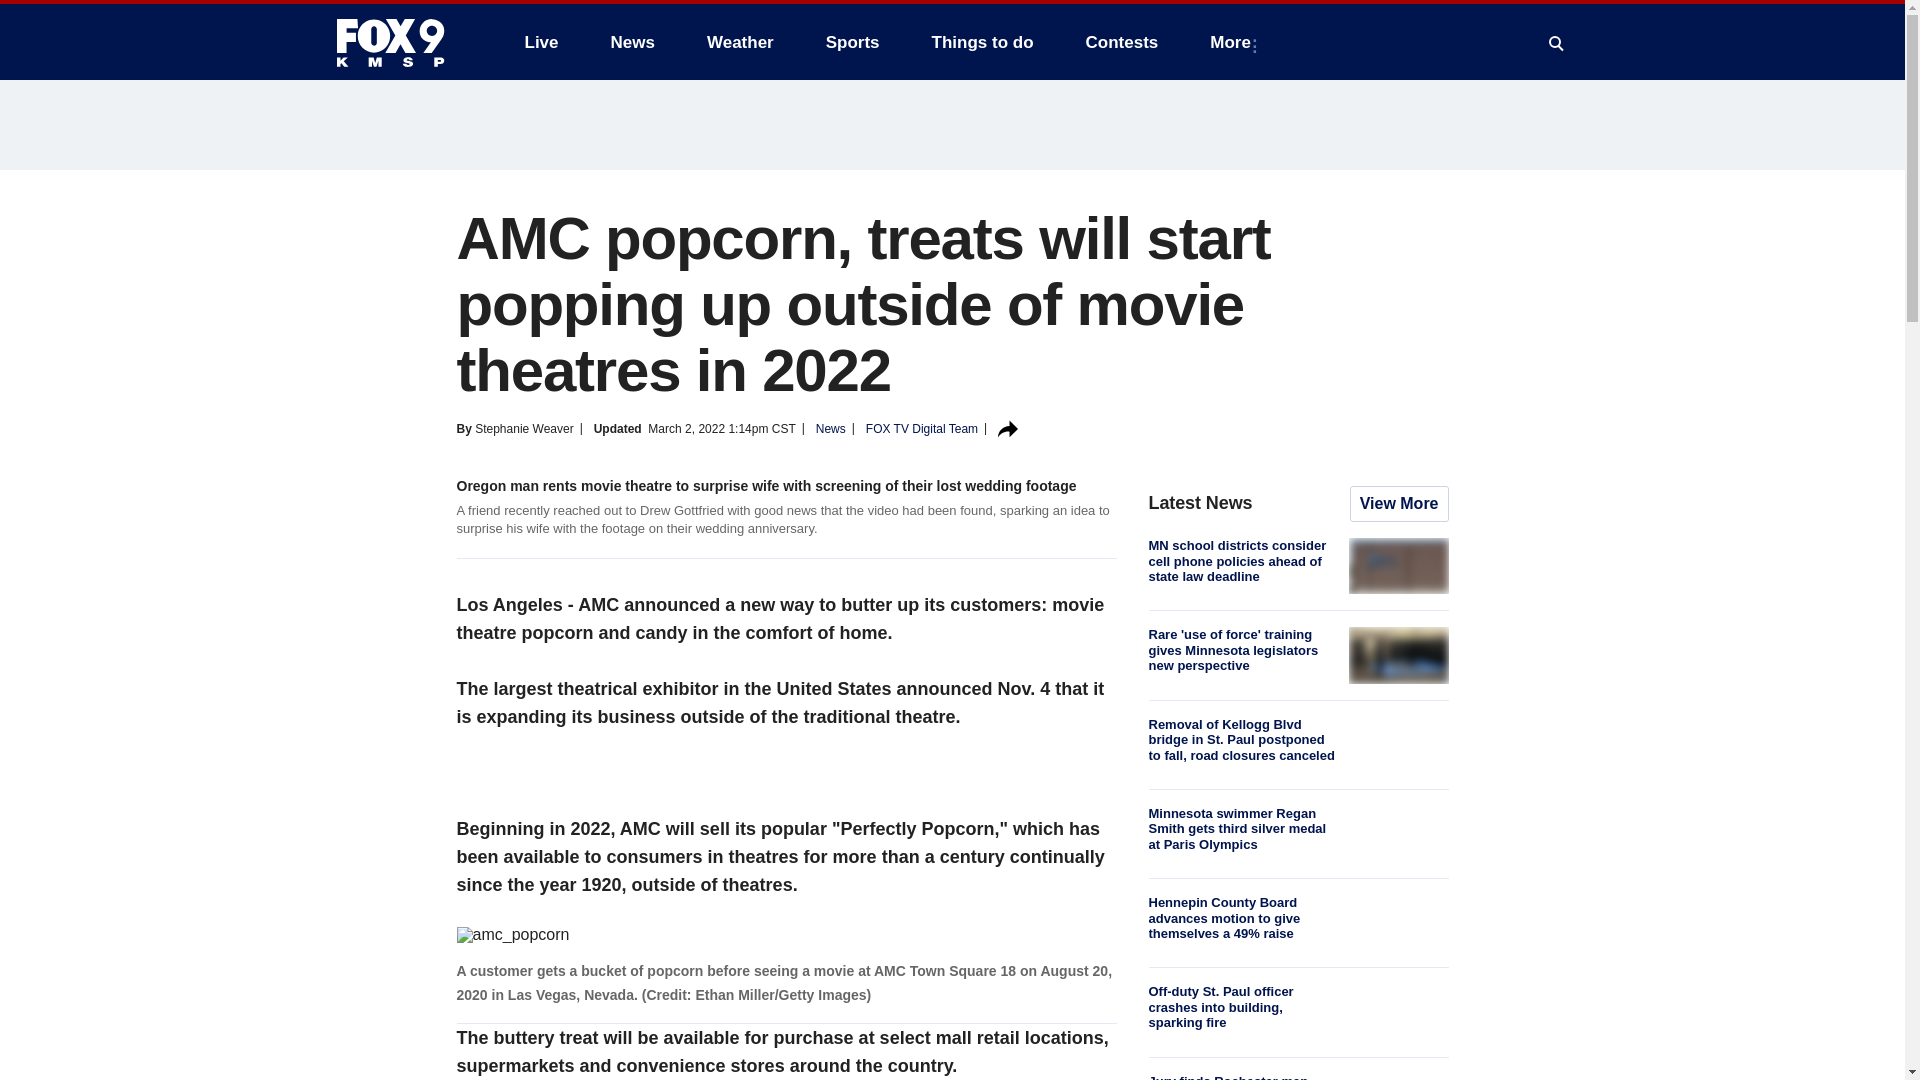 Image resolution: width=1920 pixels, height=1080 pixels. Describe the element at coordinates (740, 42) in the screenshot. I see `Weather` at that location.